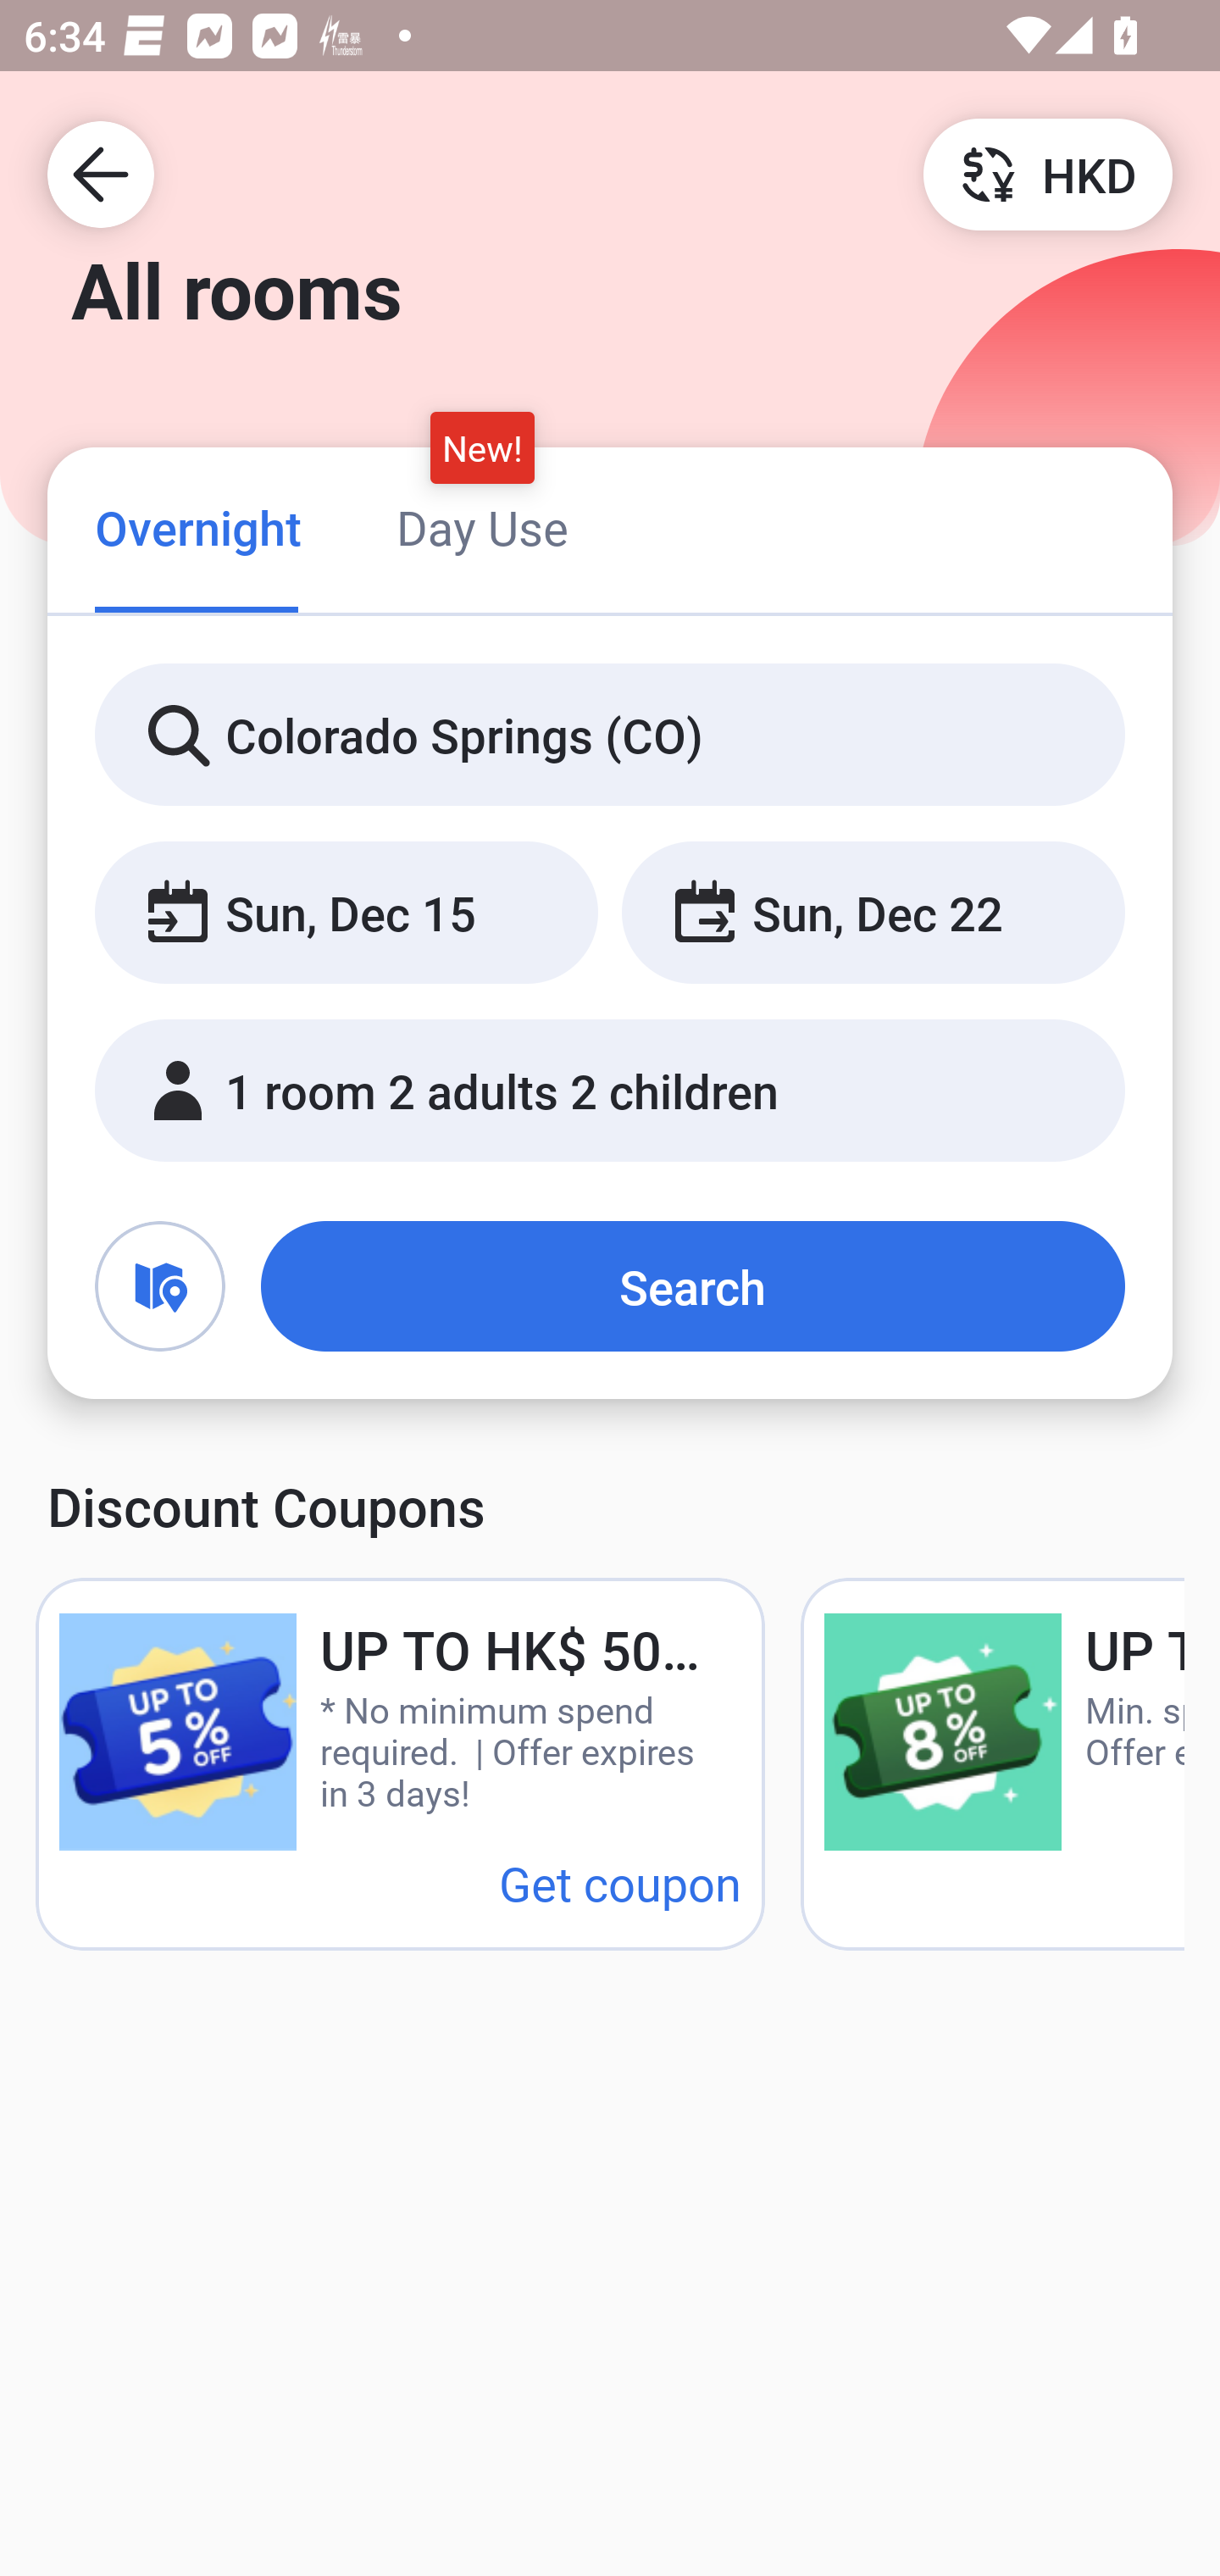 This screenshot has height=2576, width=1220. Describe the element at coordinates (620, 1883) in the screenshot. I see `Get coupon` at that location.